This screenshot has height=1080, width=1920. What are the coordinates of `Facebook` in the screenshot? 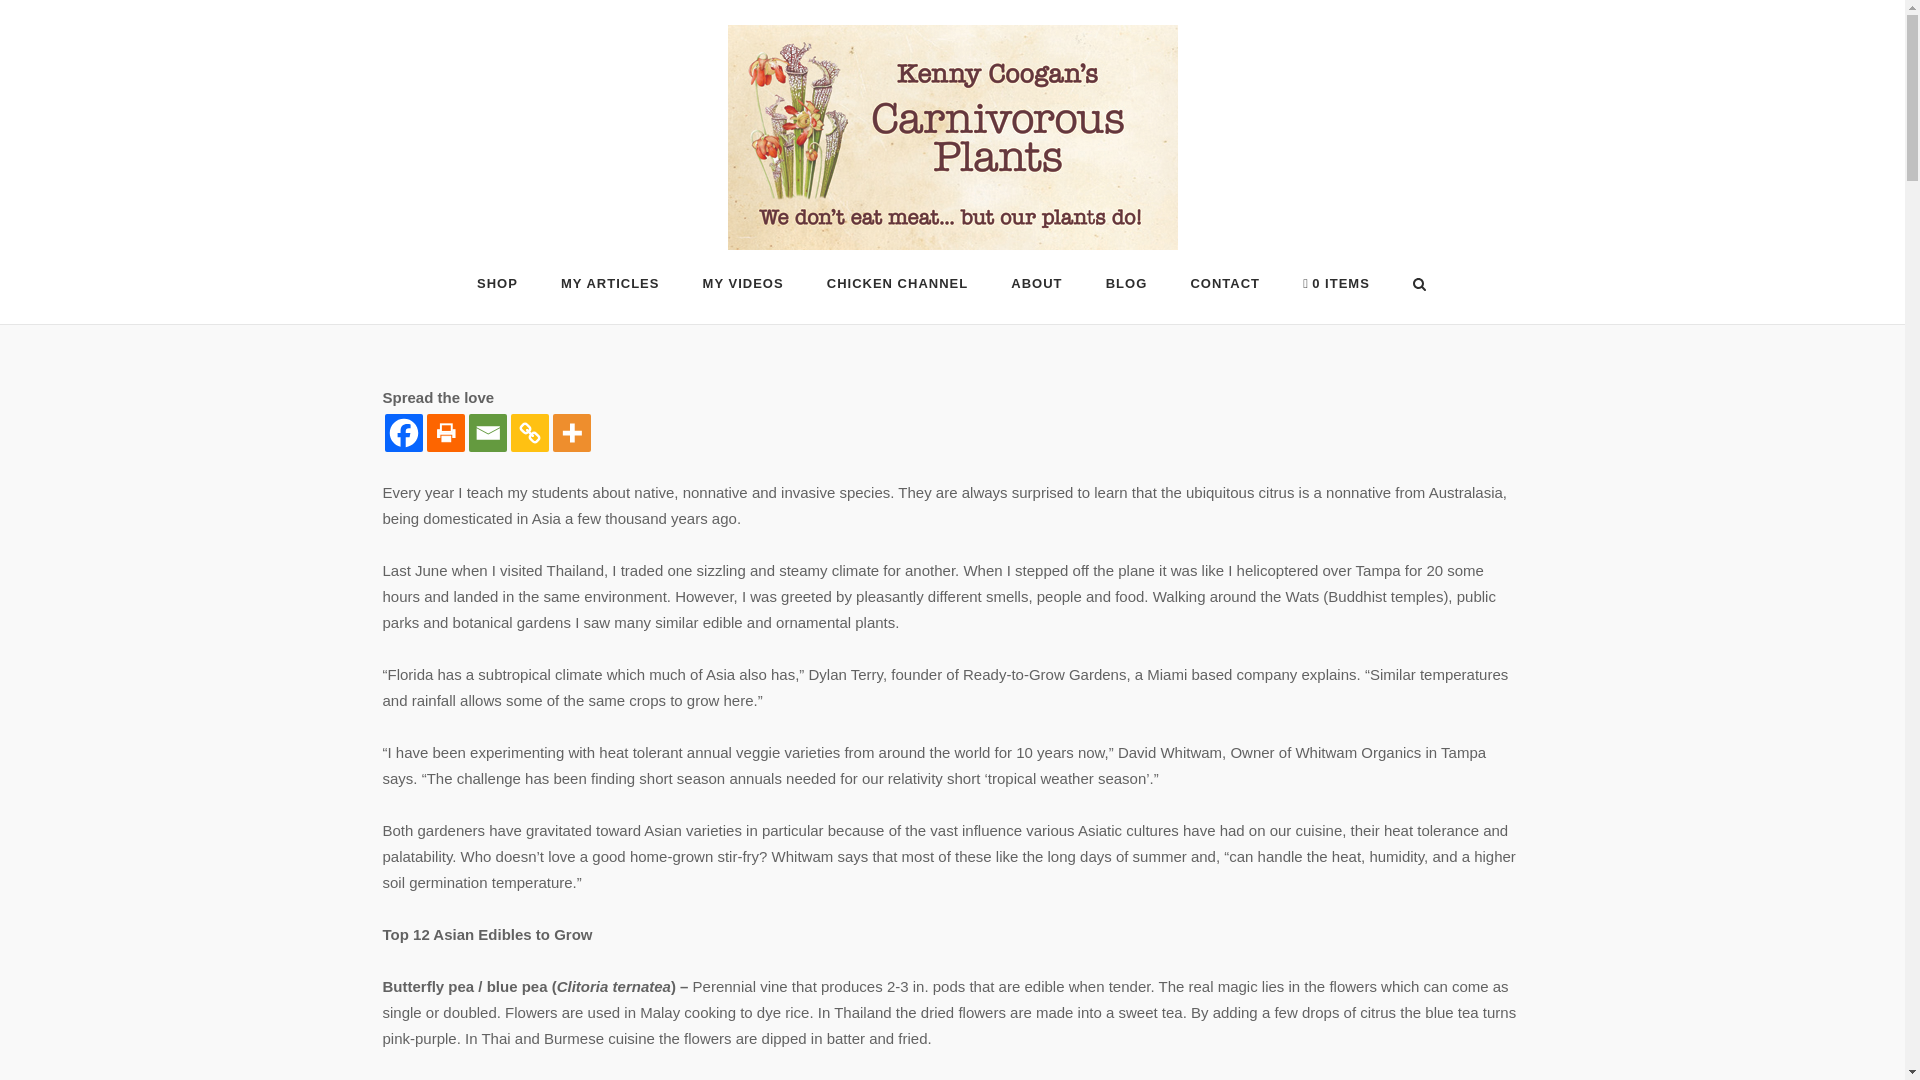 It's located at (403, 432).